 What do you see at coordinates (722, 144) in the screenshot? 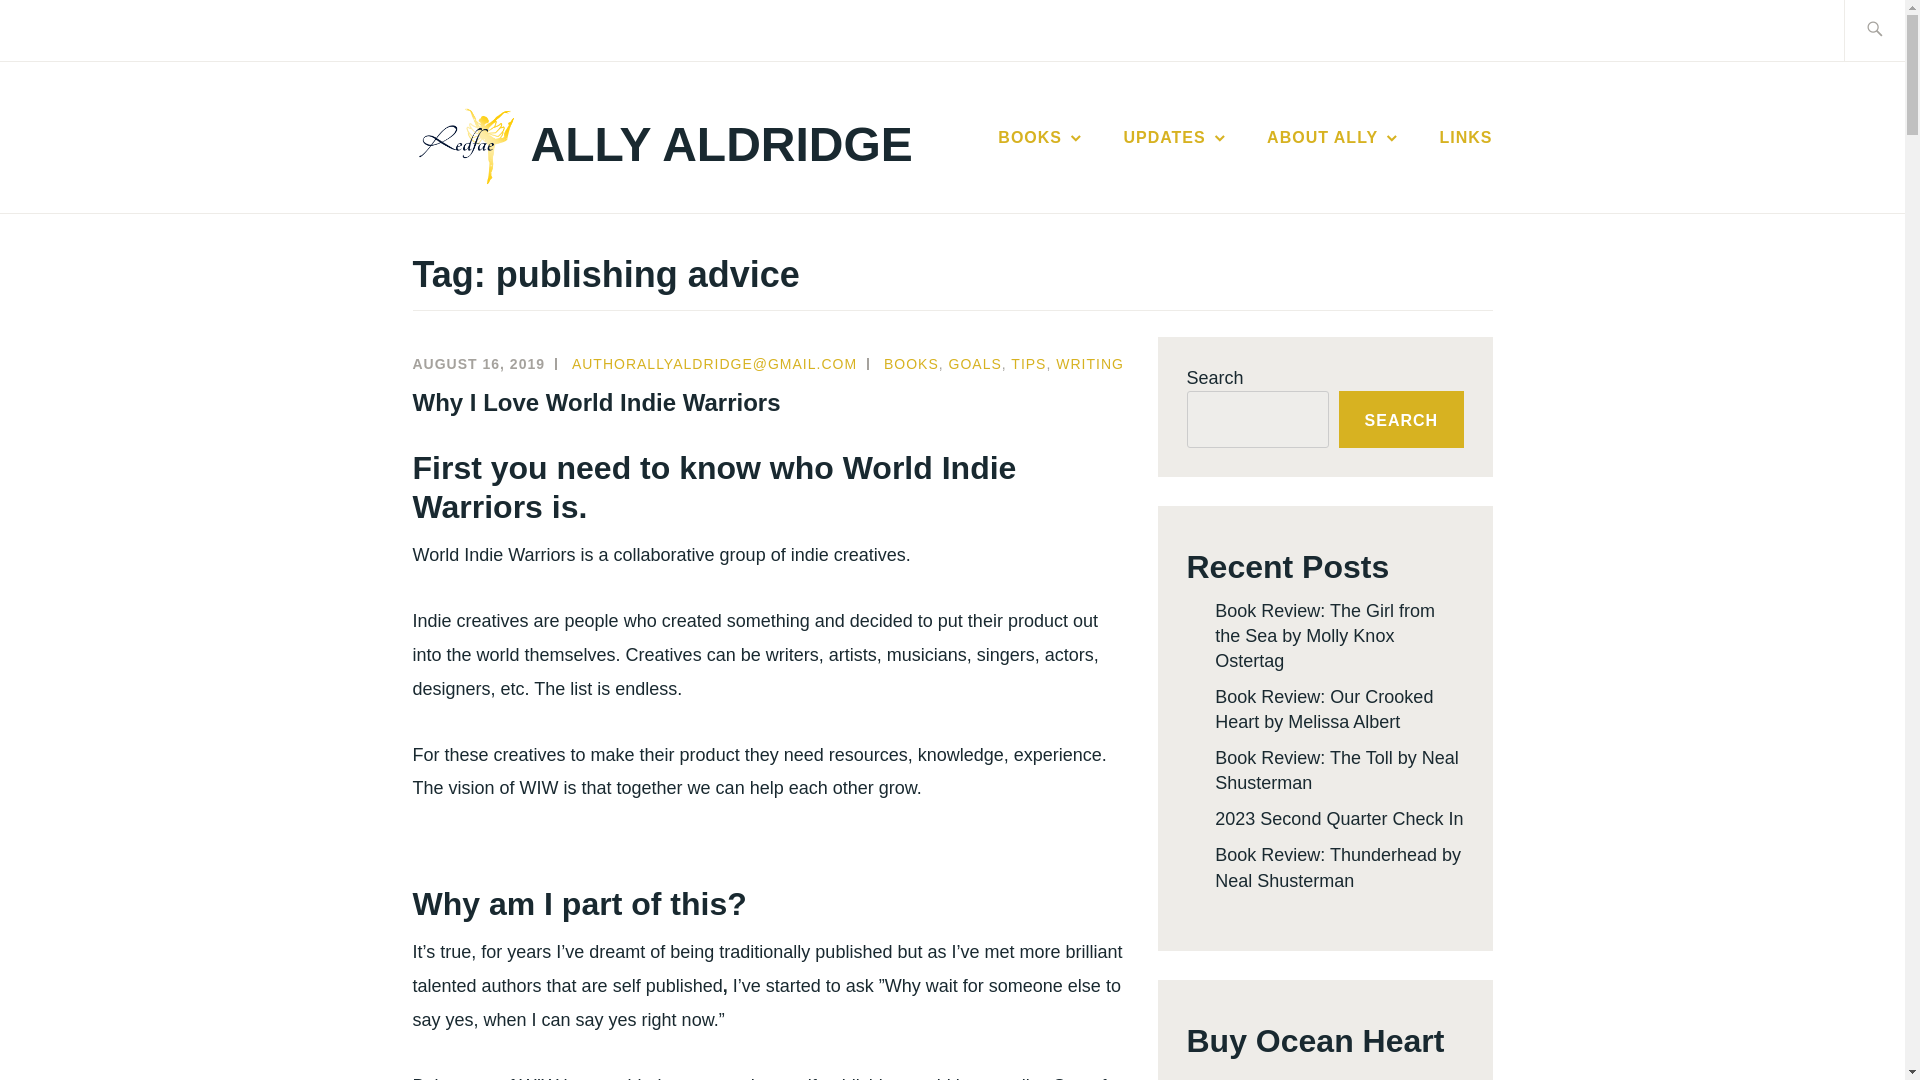
I see `ALLY ALDRIDGE` at bounding box center [722, 144].